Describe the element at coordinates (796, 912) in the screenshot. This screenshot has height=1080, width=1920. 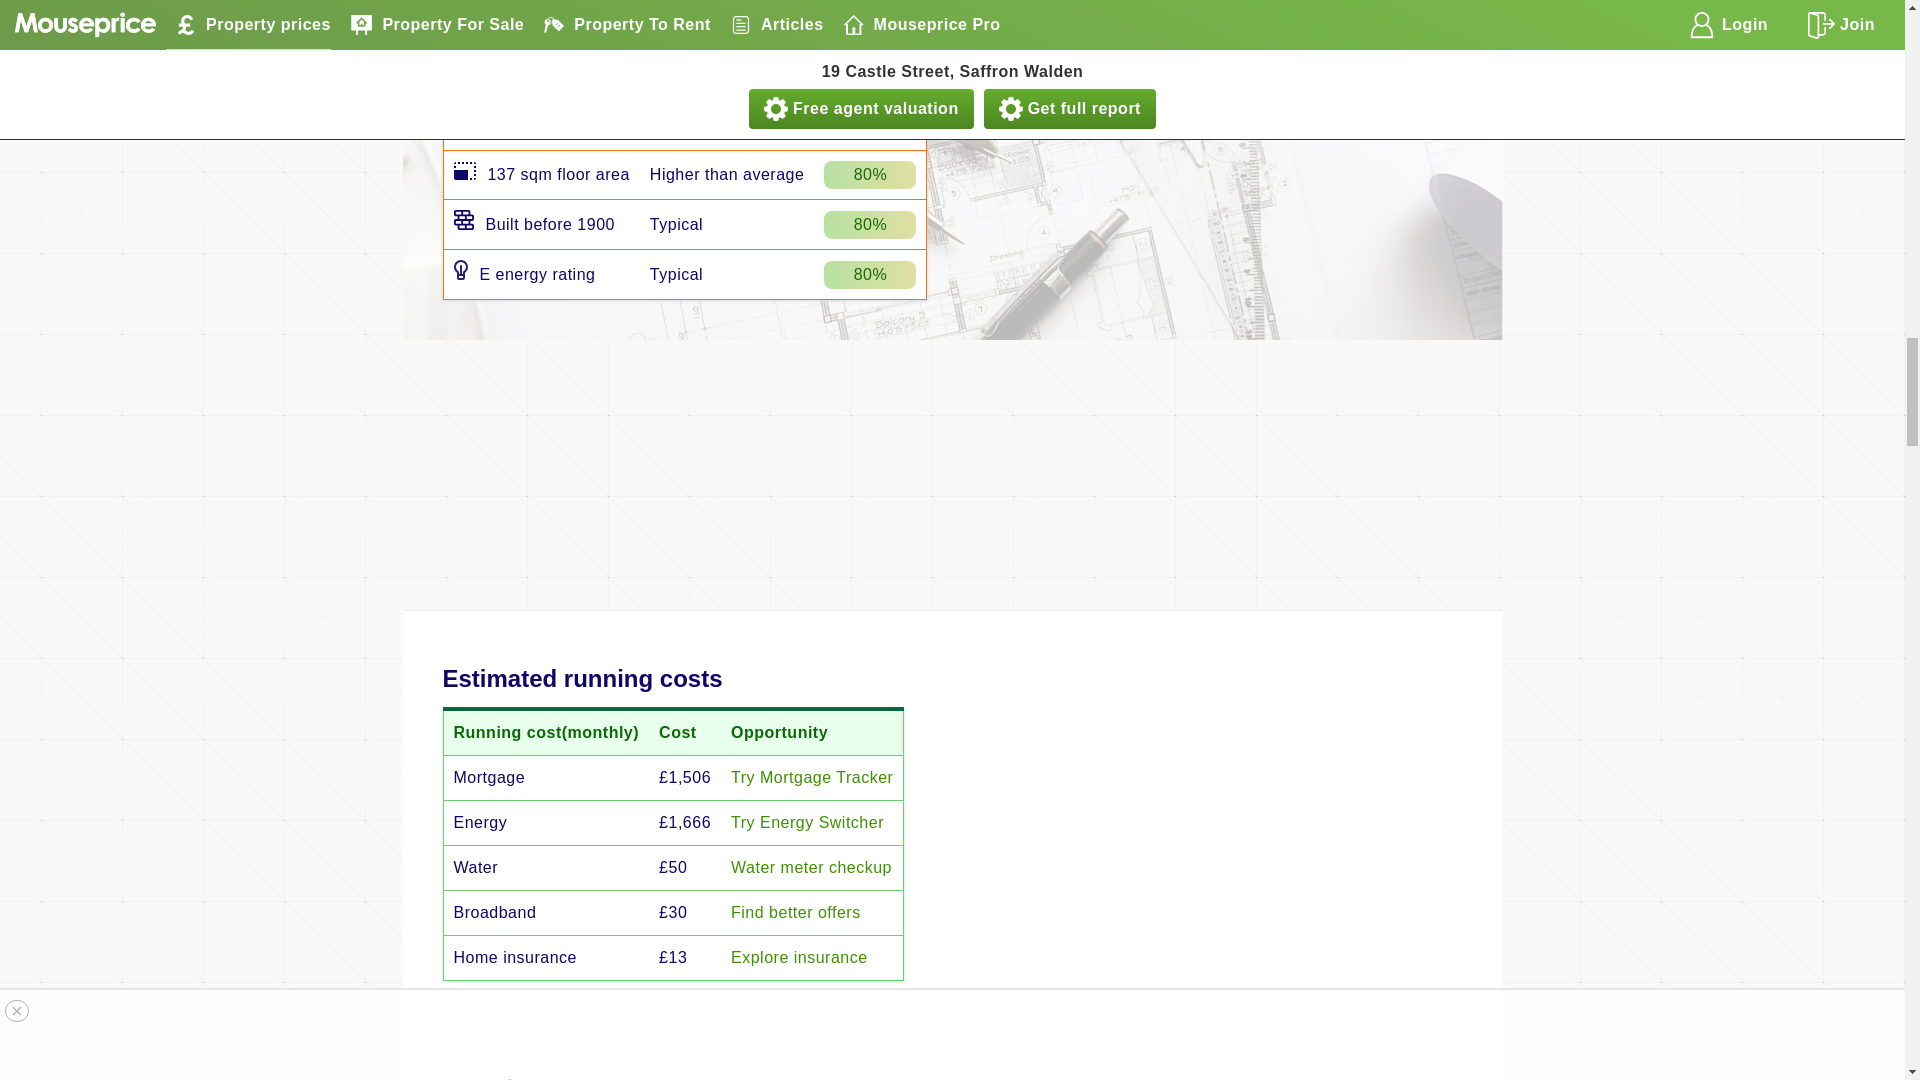
I see `Find better offers` at that location.